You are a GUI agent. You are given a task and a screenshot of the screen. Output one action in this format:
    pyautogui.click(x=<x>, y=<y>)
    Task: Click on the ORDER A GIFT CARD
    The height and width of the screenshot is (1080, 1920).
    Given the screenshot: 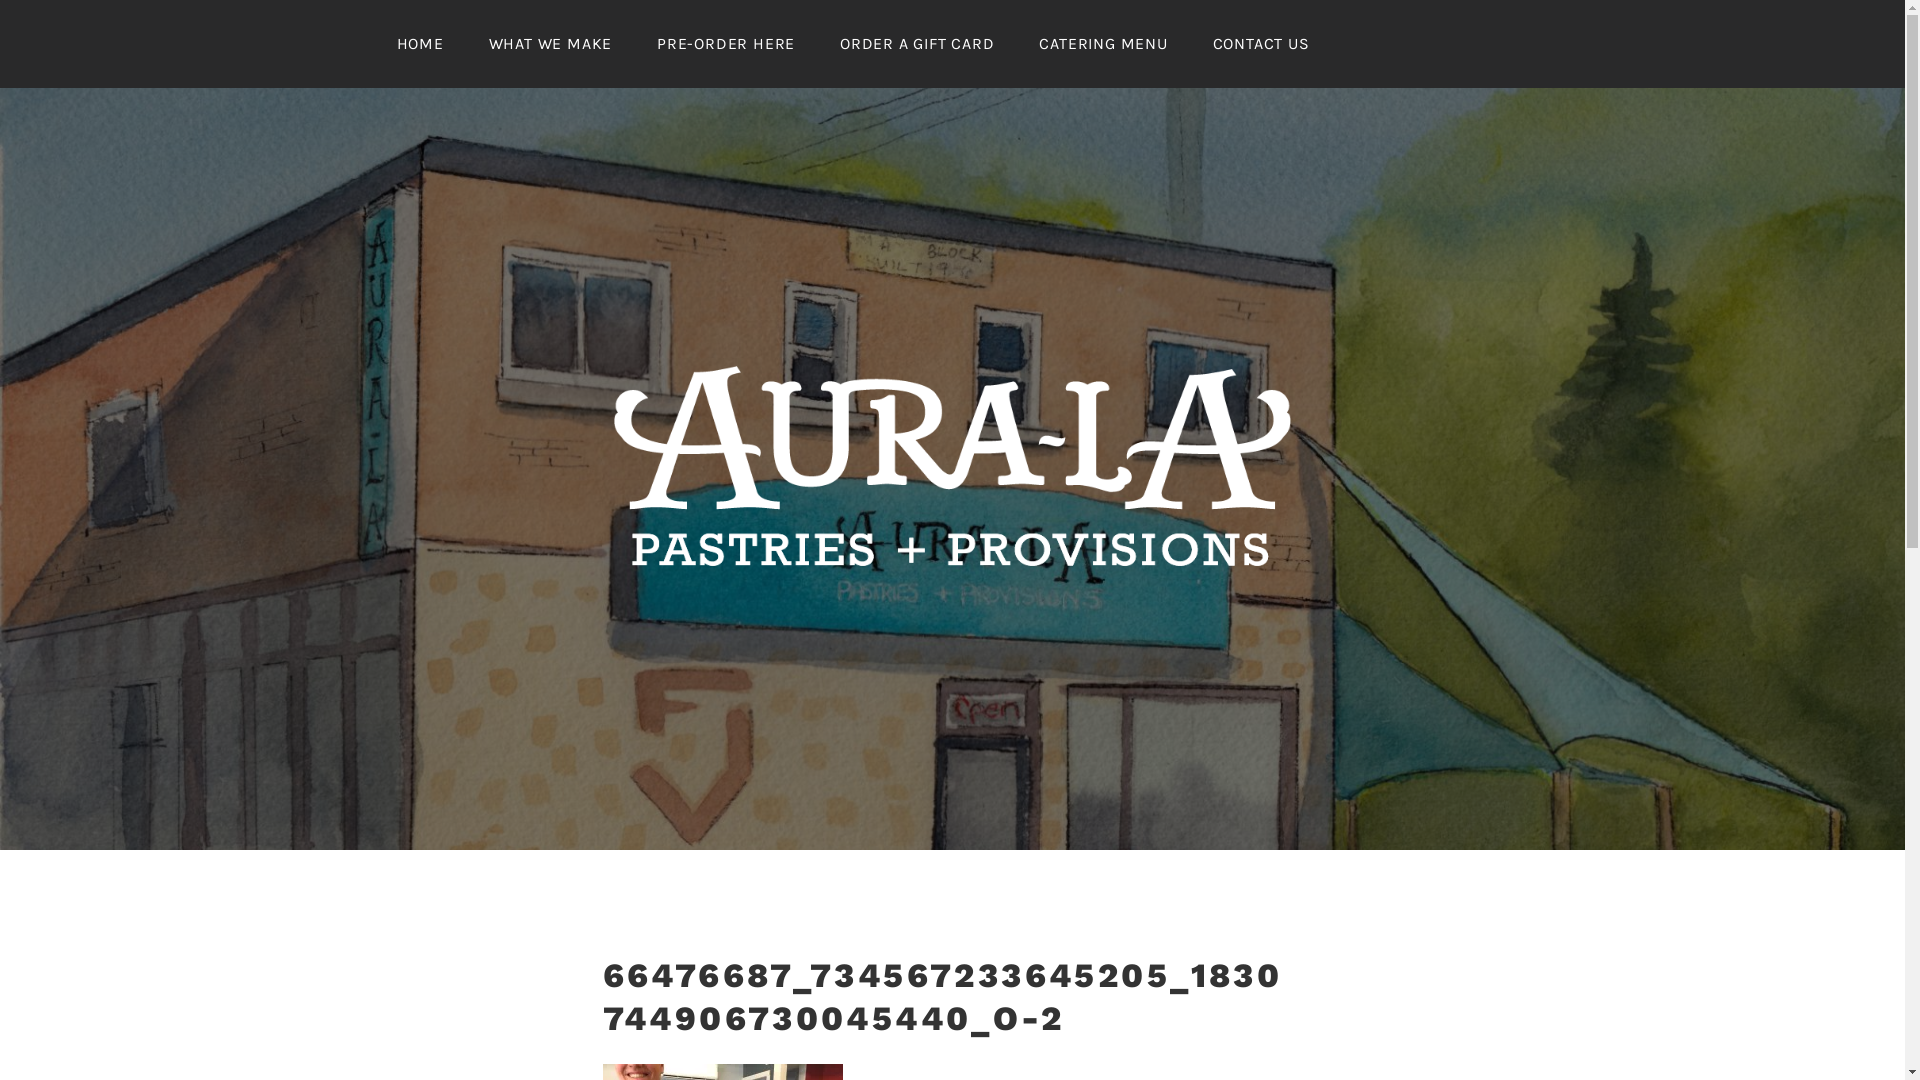 What is the action you would take?
    pyautogui.click(x=918, y=44)
    